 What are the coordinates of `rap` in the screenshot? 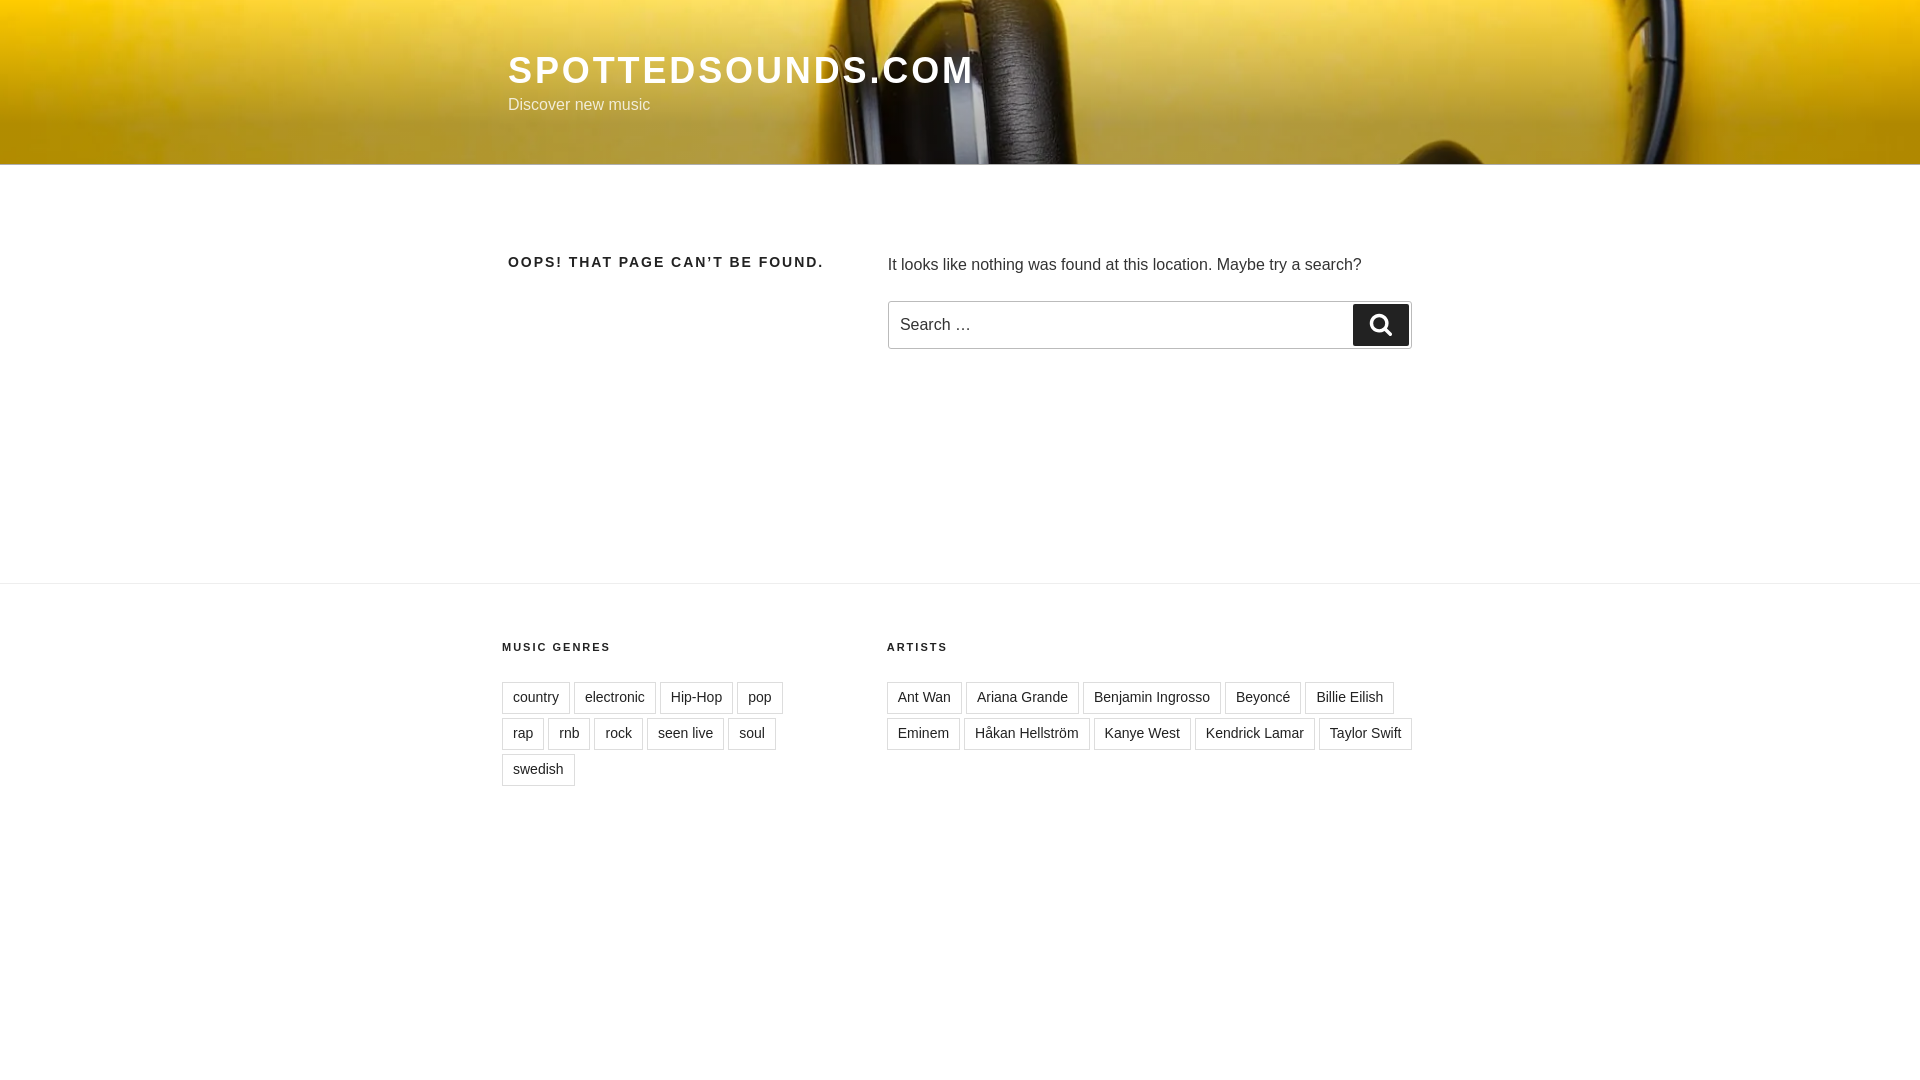 It's located at (522, 734).